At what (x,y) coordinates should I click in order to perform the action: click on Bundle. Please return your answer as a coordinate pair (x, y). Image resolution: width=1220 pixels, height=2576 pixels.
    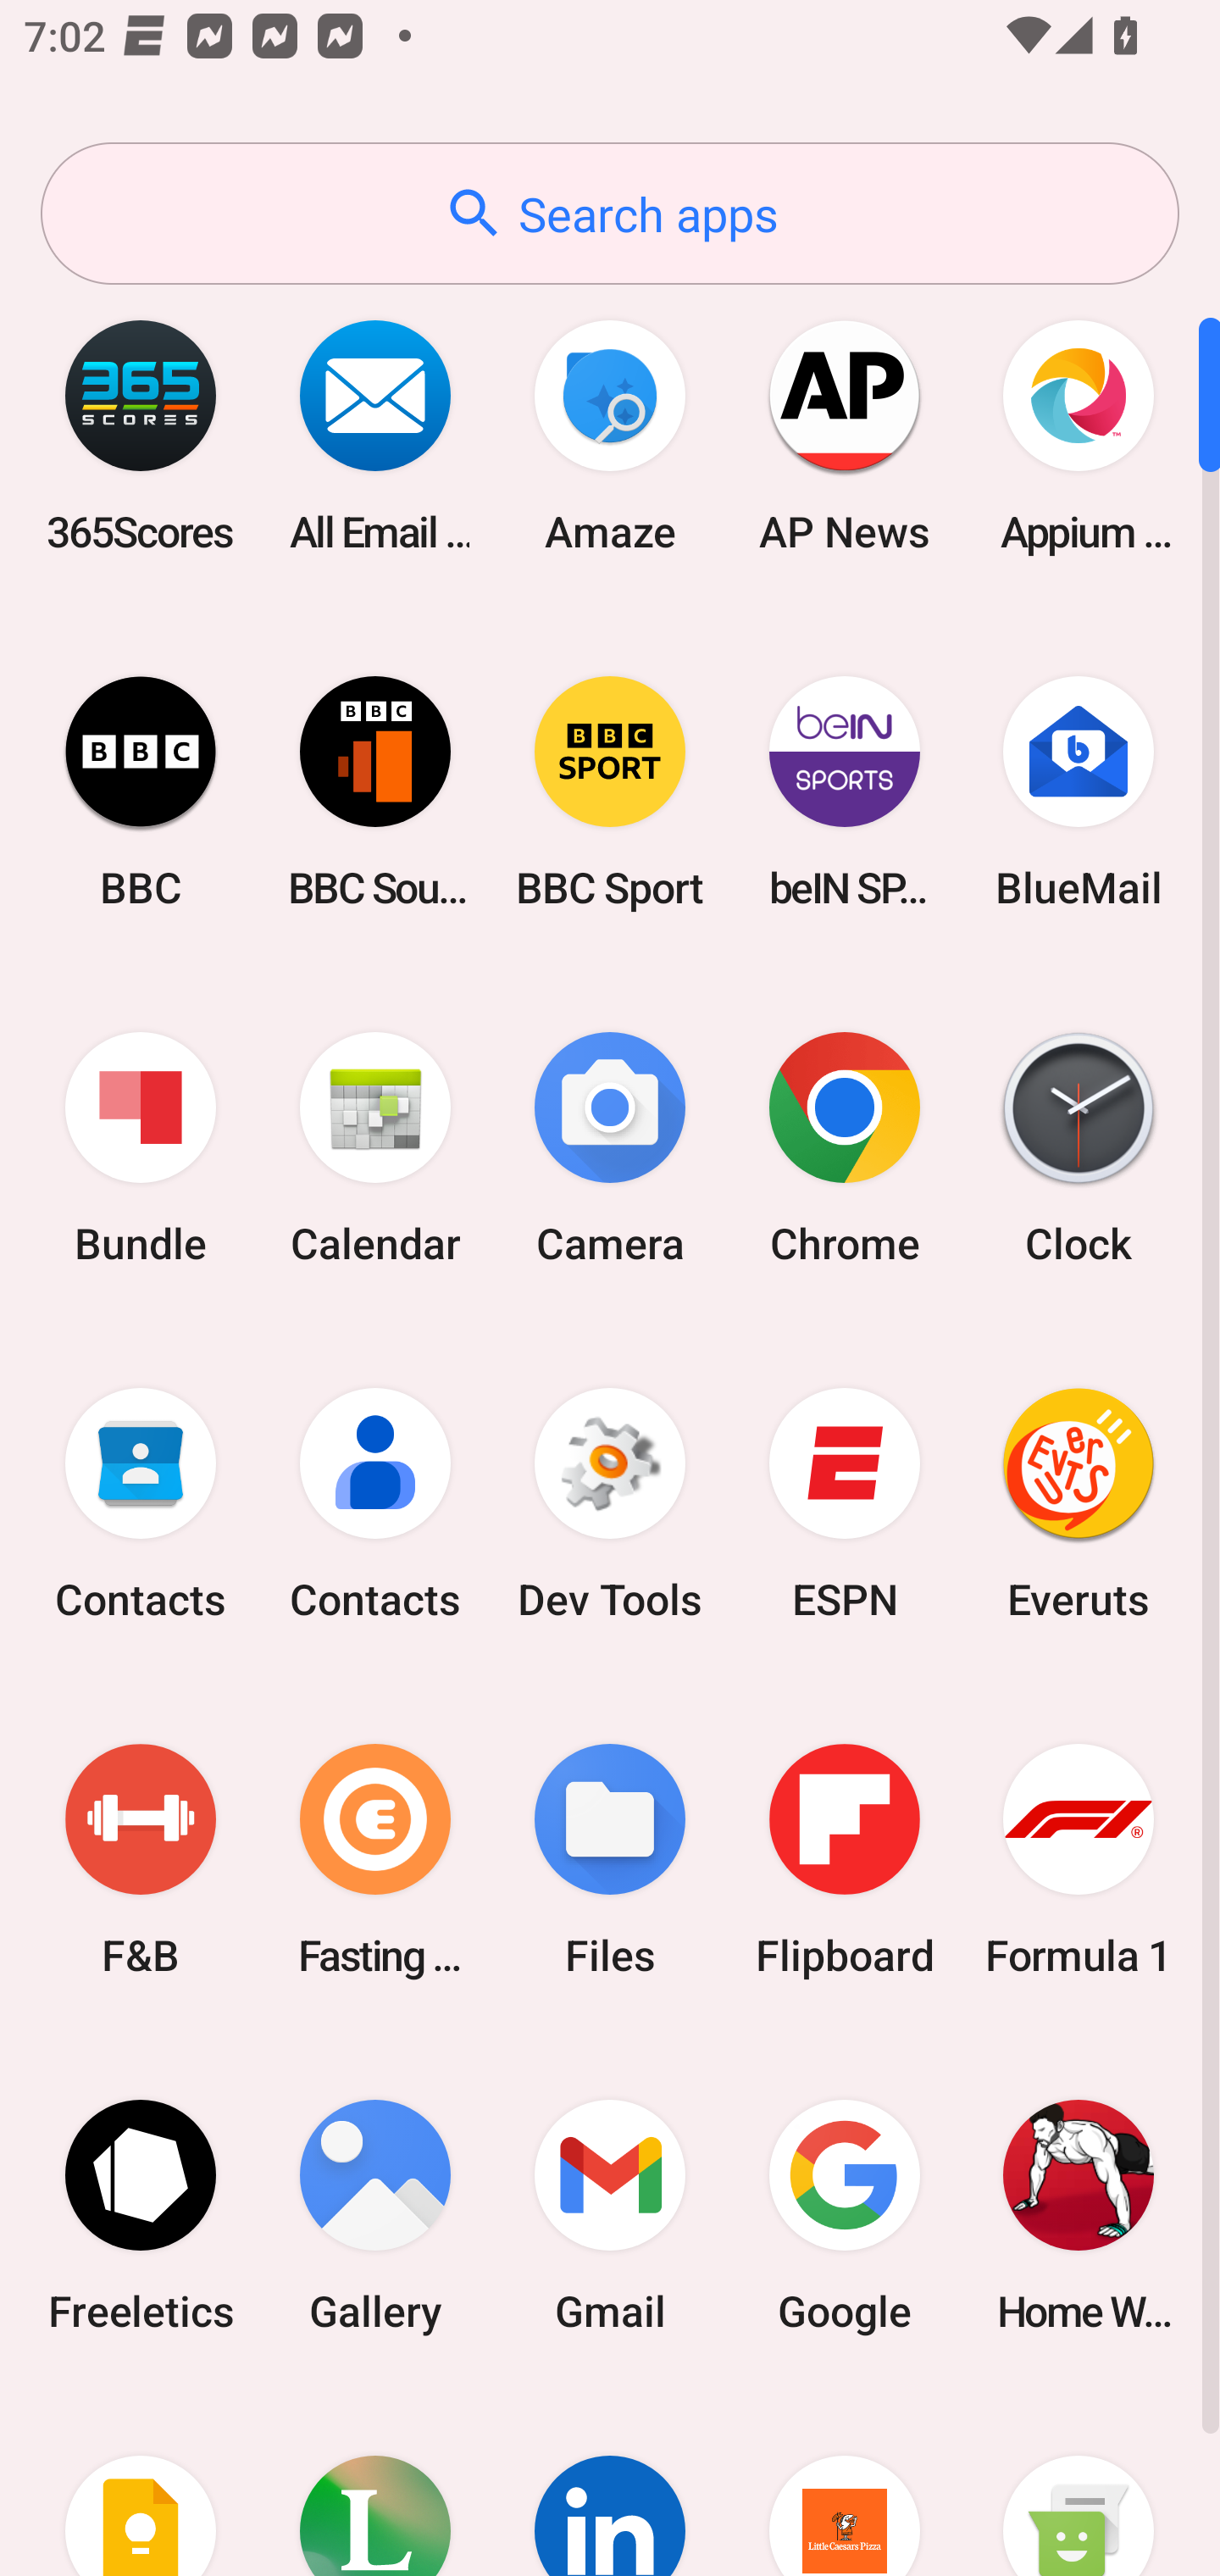
    Looking at the image, I should click on (141, 1149).